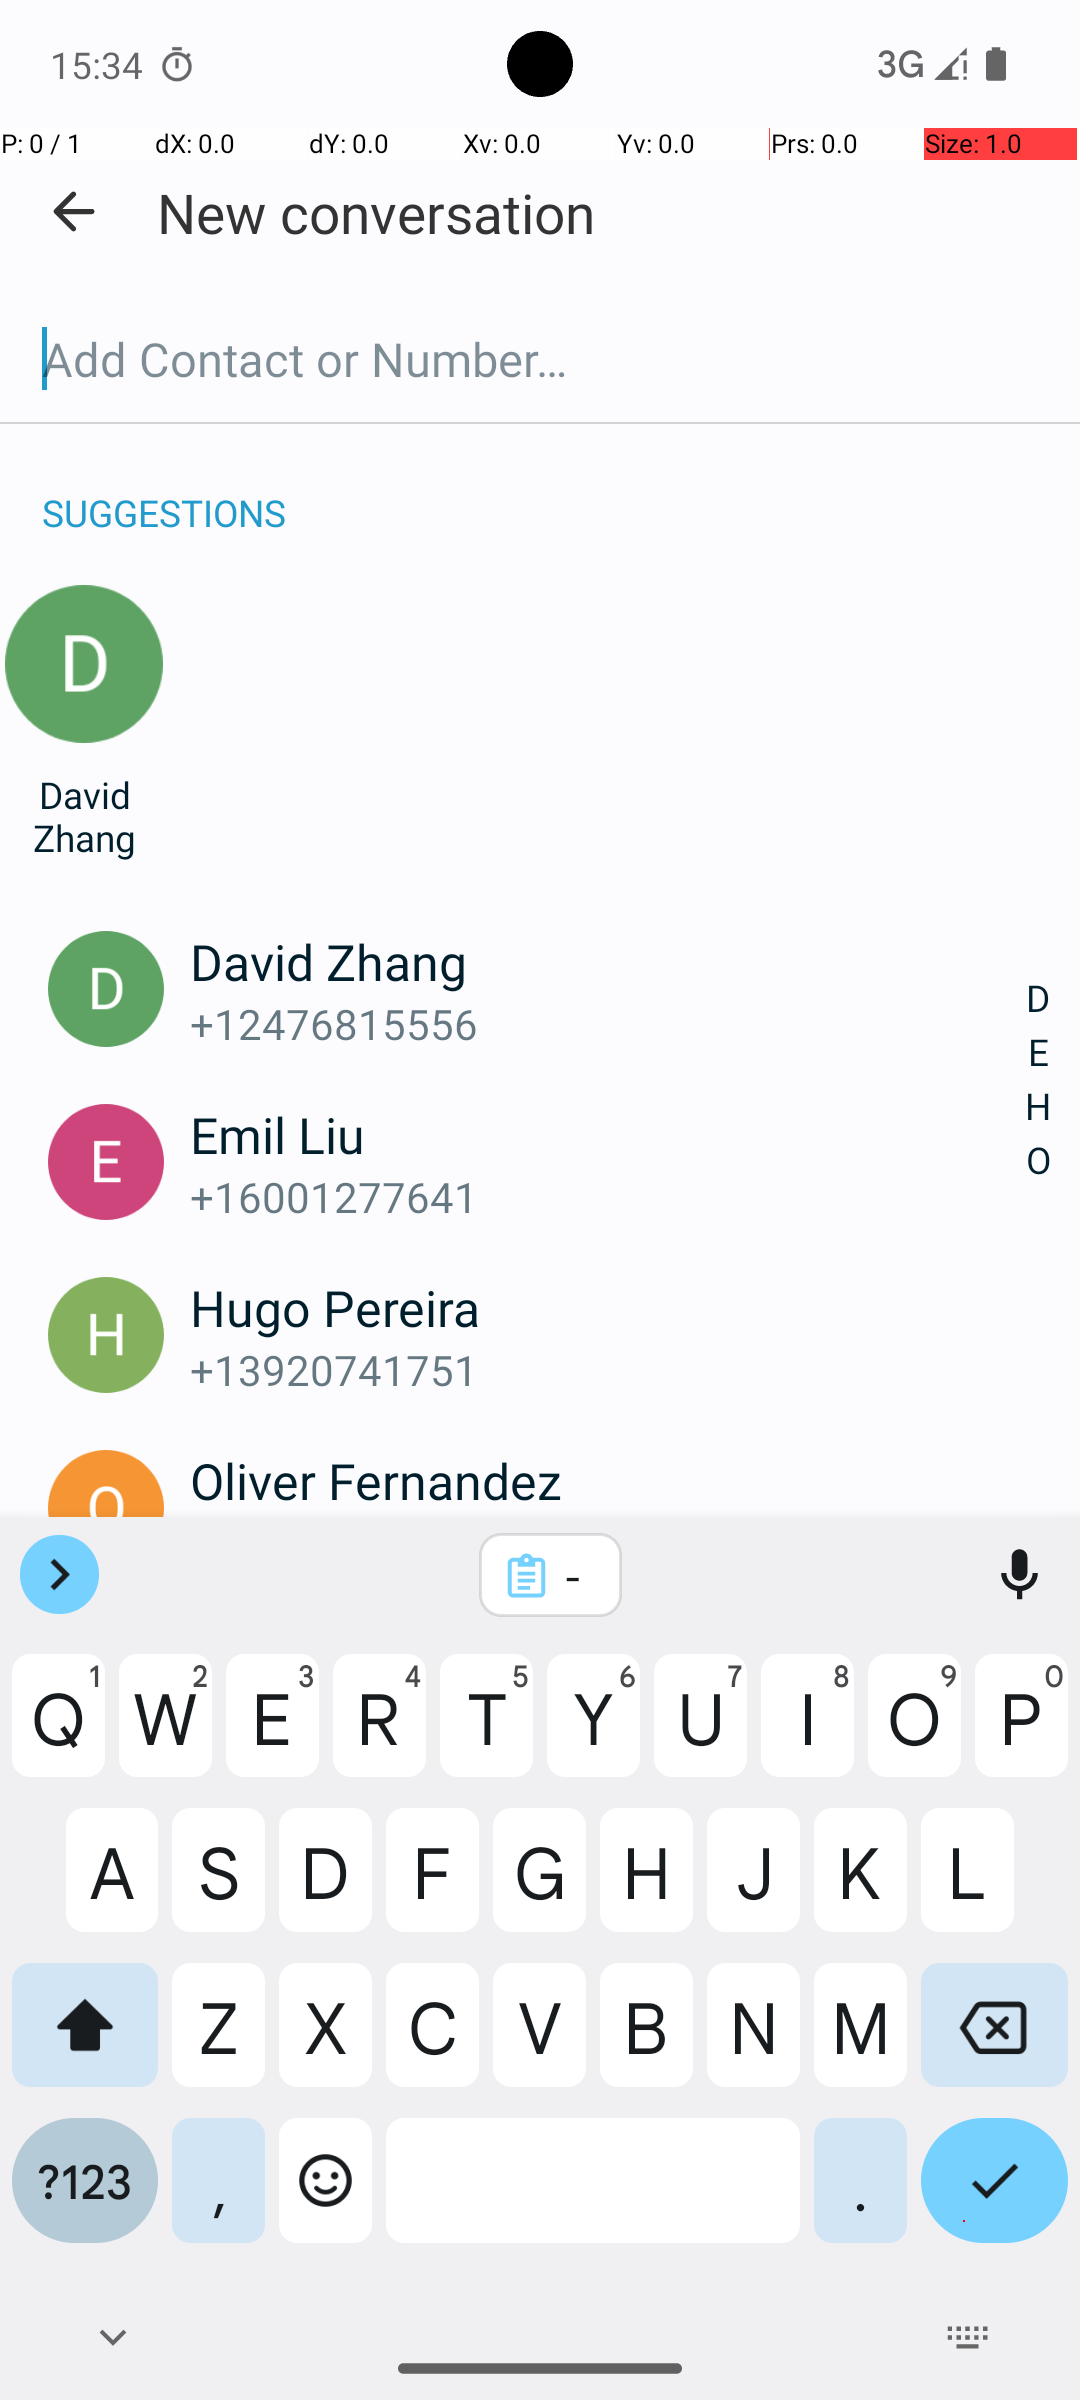 The width and height of the screenshot is (1080, 2400). Describe the element at coordinates (608, 1024) in the screenshot. I see `+12476815556` at that location.